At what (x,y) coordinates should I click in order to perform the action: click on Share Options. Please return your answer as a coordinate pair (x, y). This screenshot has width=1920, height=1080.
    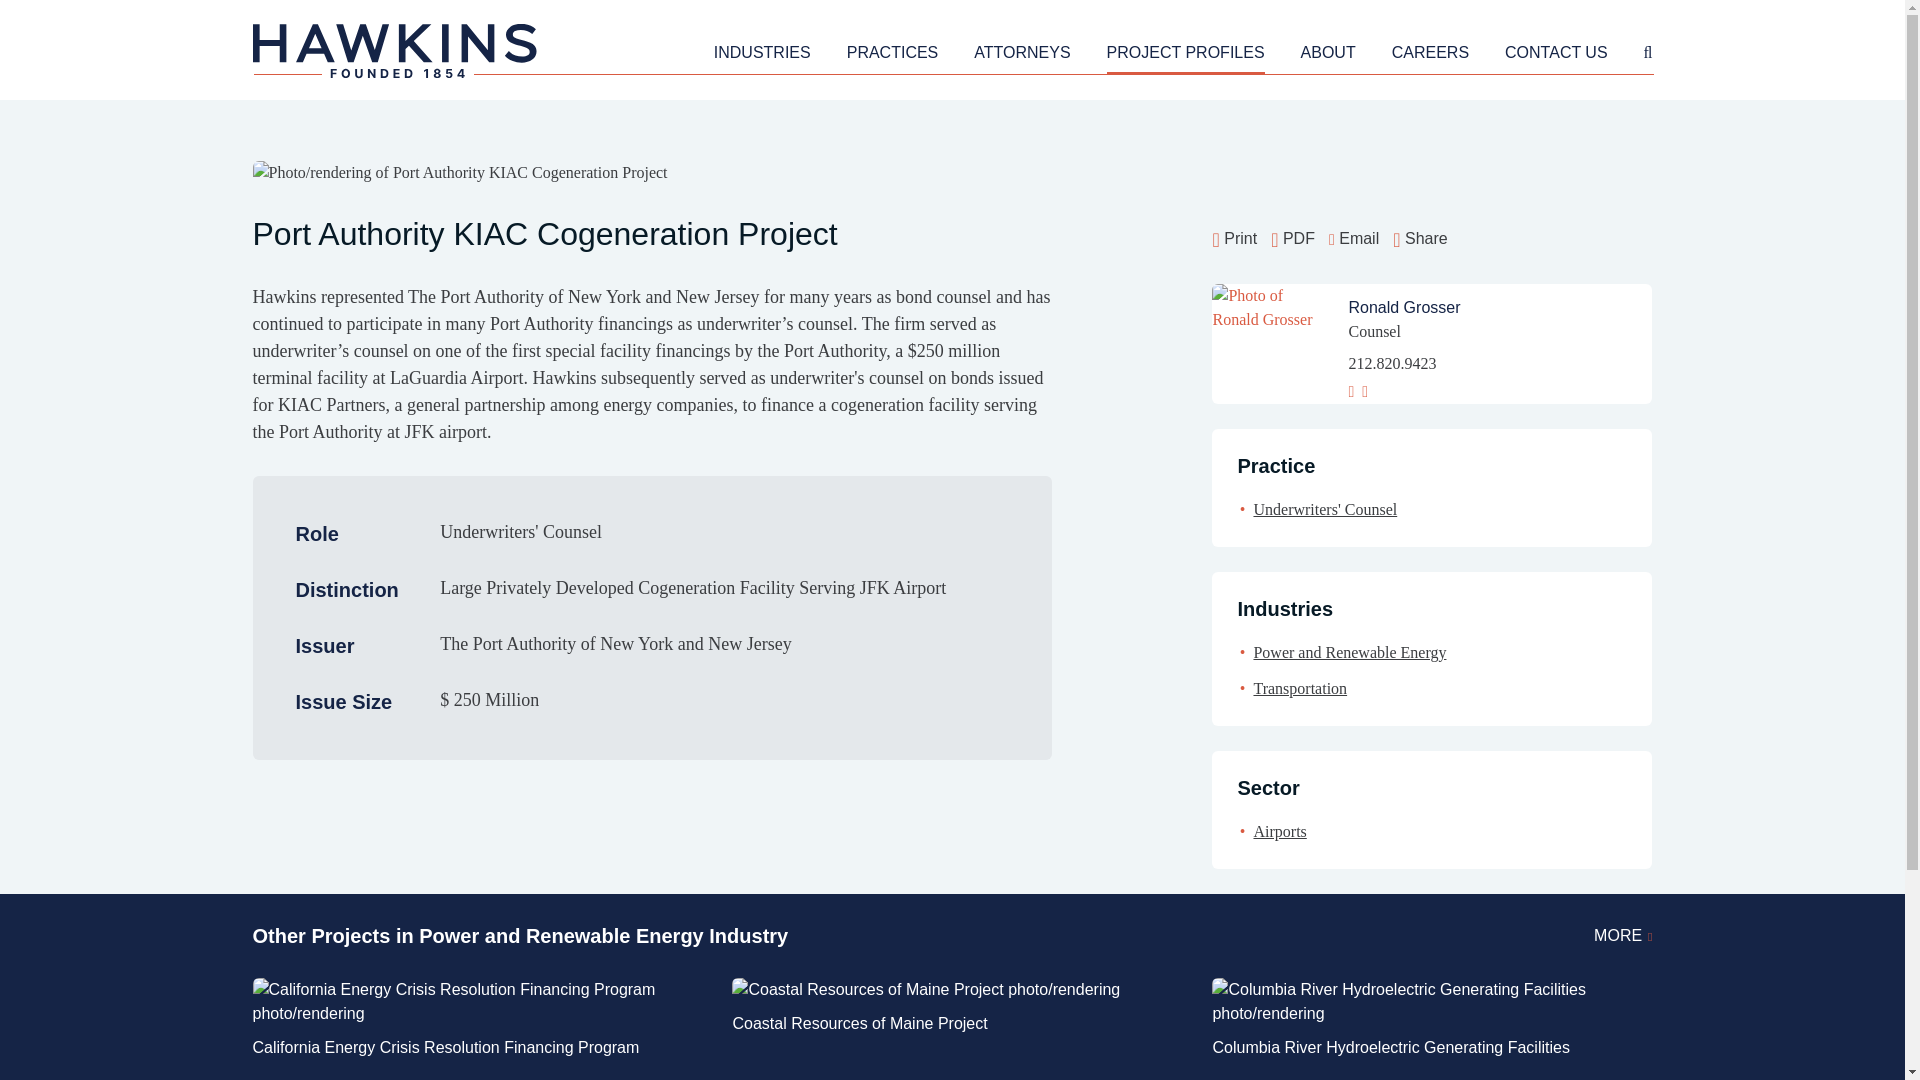
    Looking at the image, I should click on (1420, 238).